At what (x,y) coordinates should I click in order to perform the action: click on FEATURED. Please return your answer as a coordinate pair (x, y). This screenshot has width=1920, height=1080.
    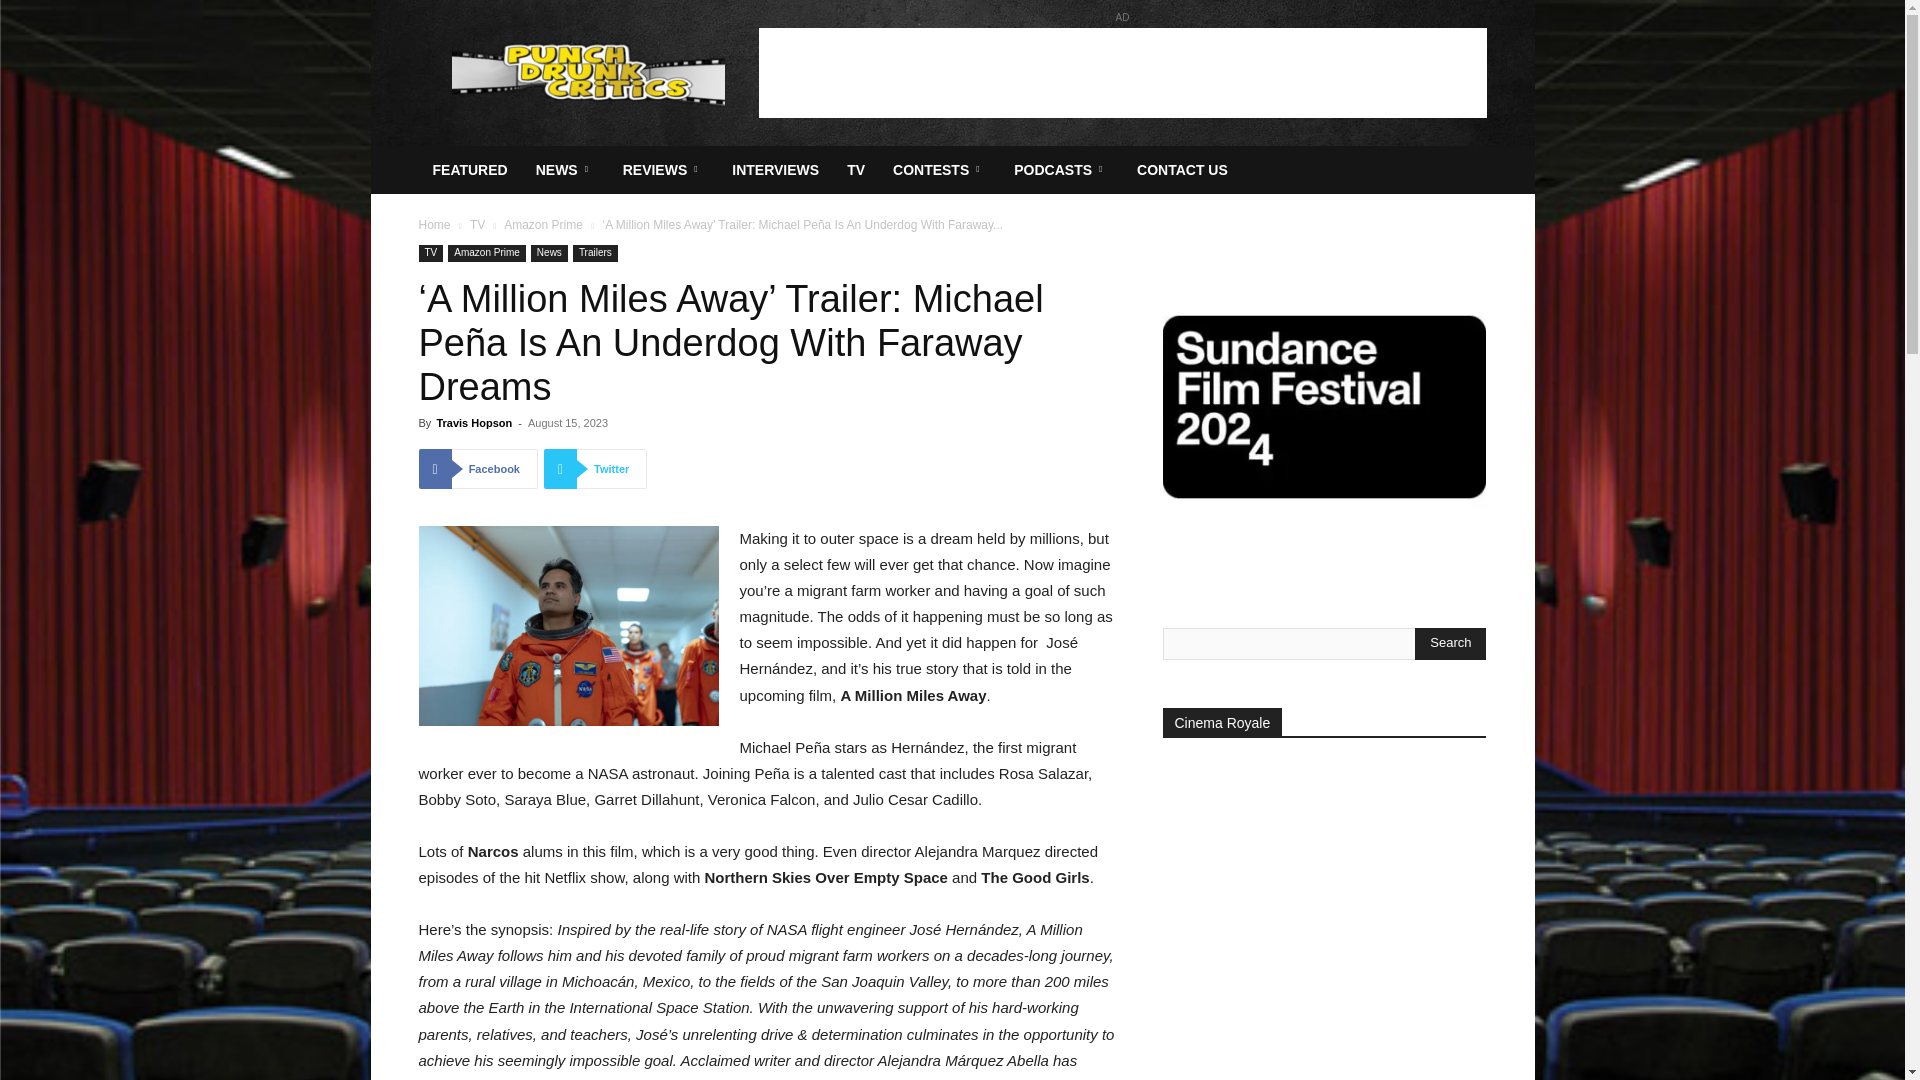
    Looking at the image, I should click on (469, 170).